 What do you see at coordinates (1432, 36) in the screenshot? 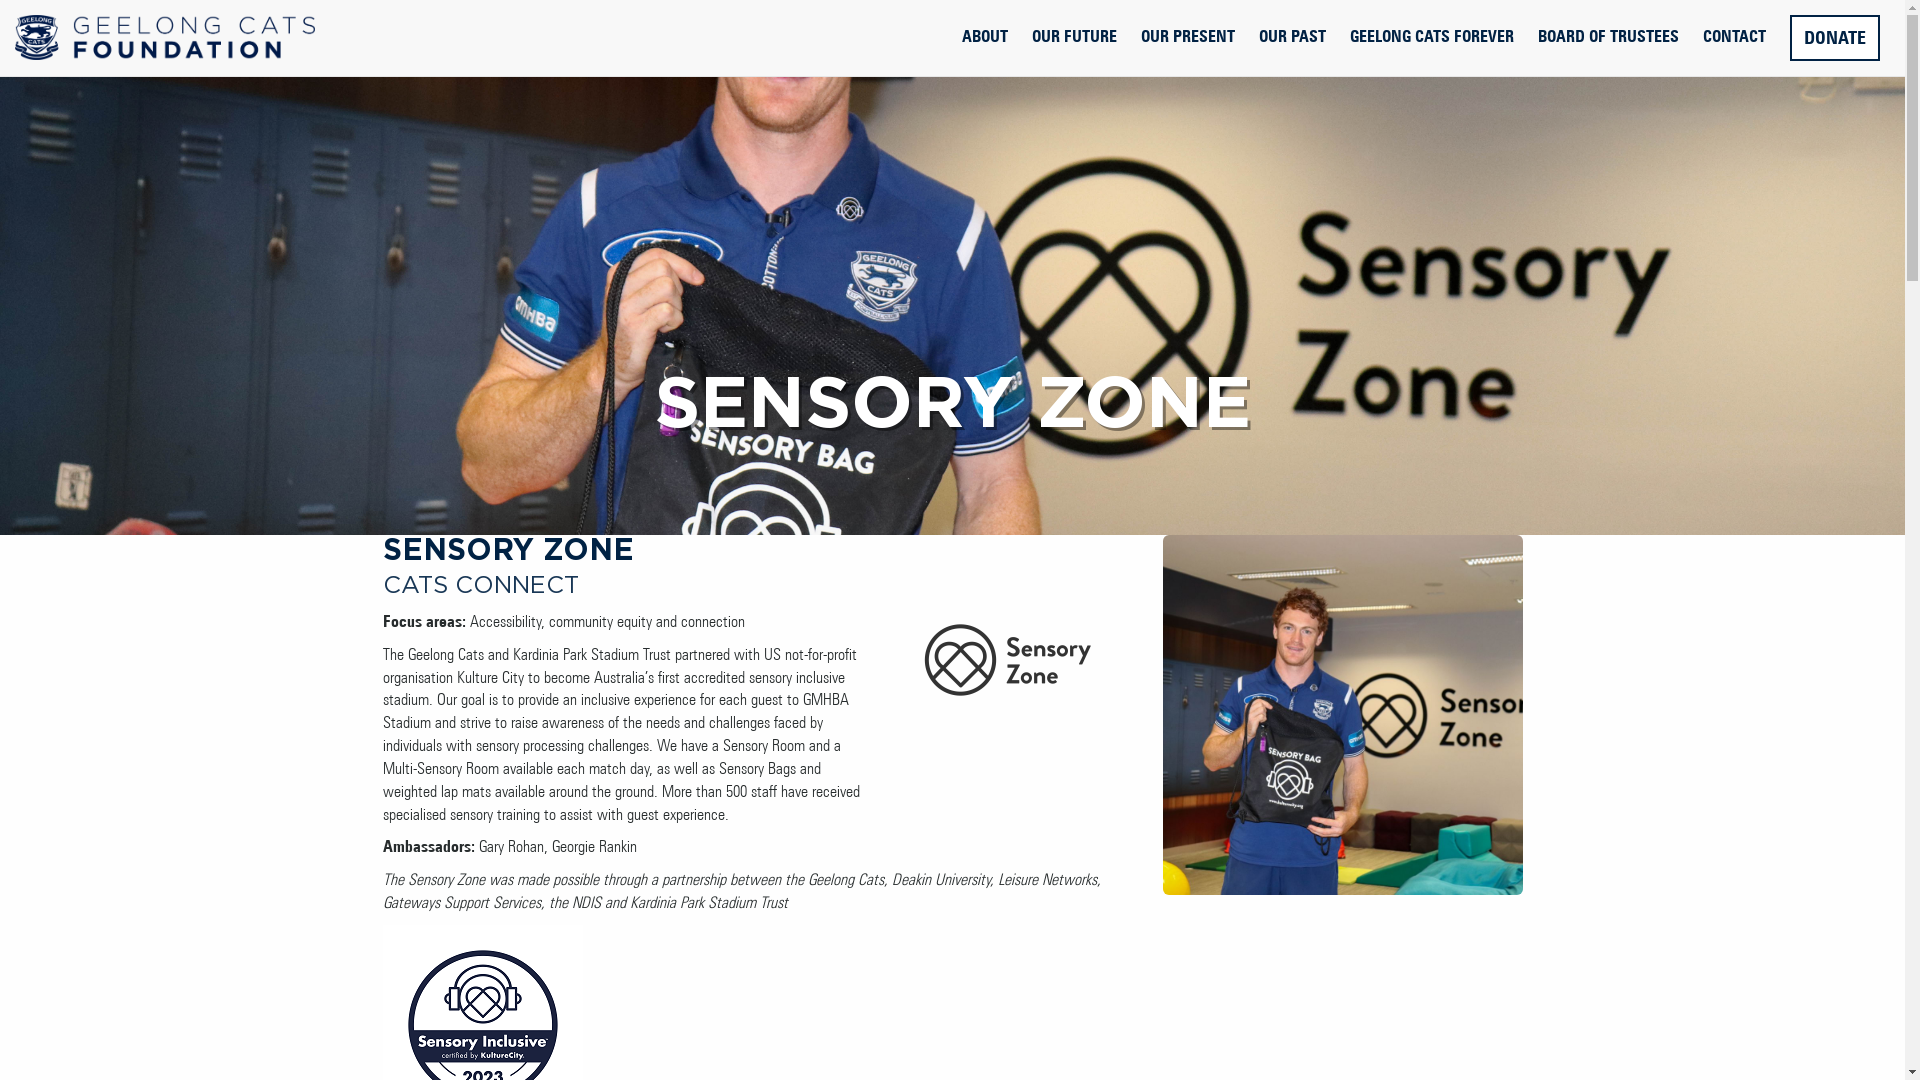
I see `GEELONG CATS FOREVER` at bounding box center [1432, 36].